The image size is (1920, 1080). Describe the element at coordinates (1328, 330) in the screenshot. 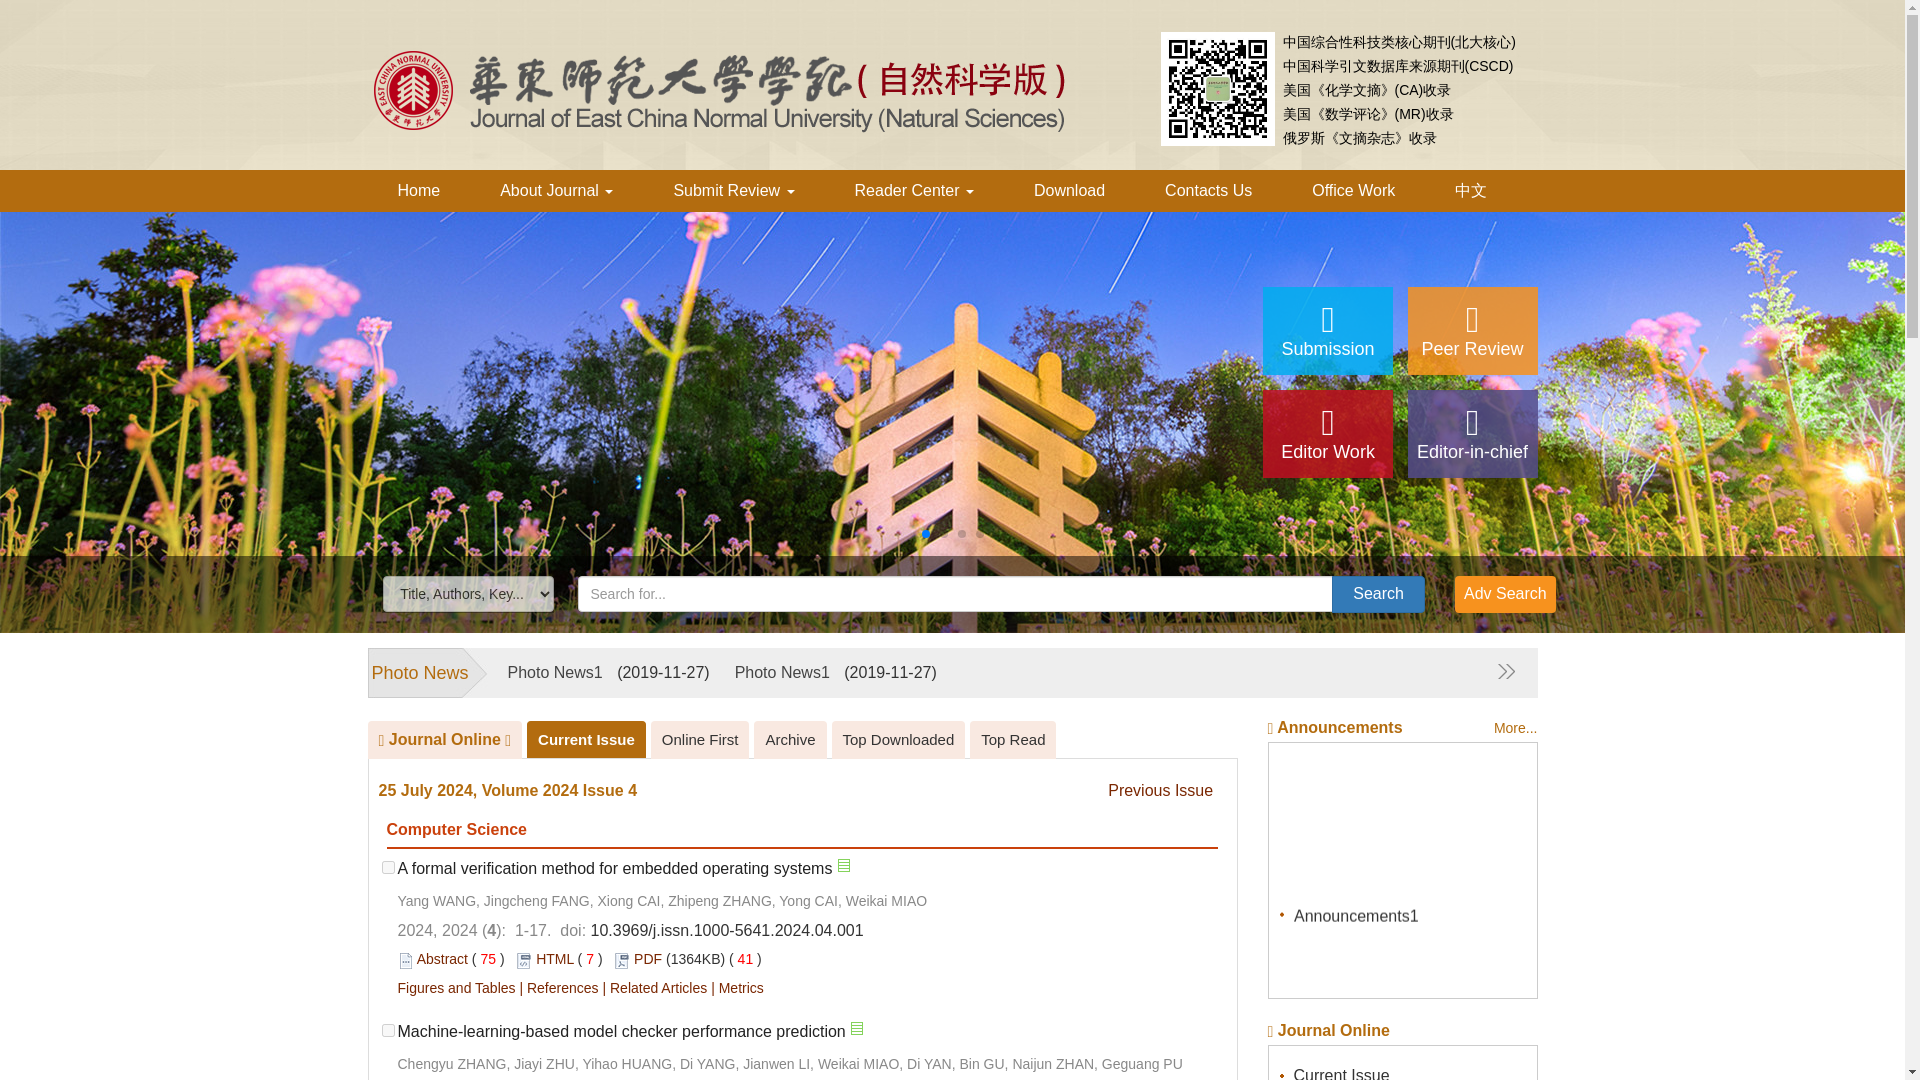

I see `Submission` at that location.